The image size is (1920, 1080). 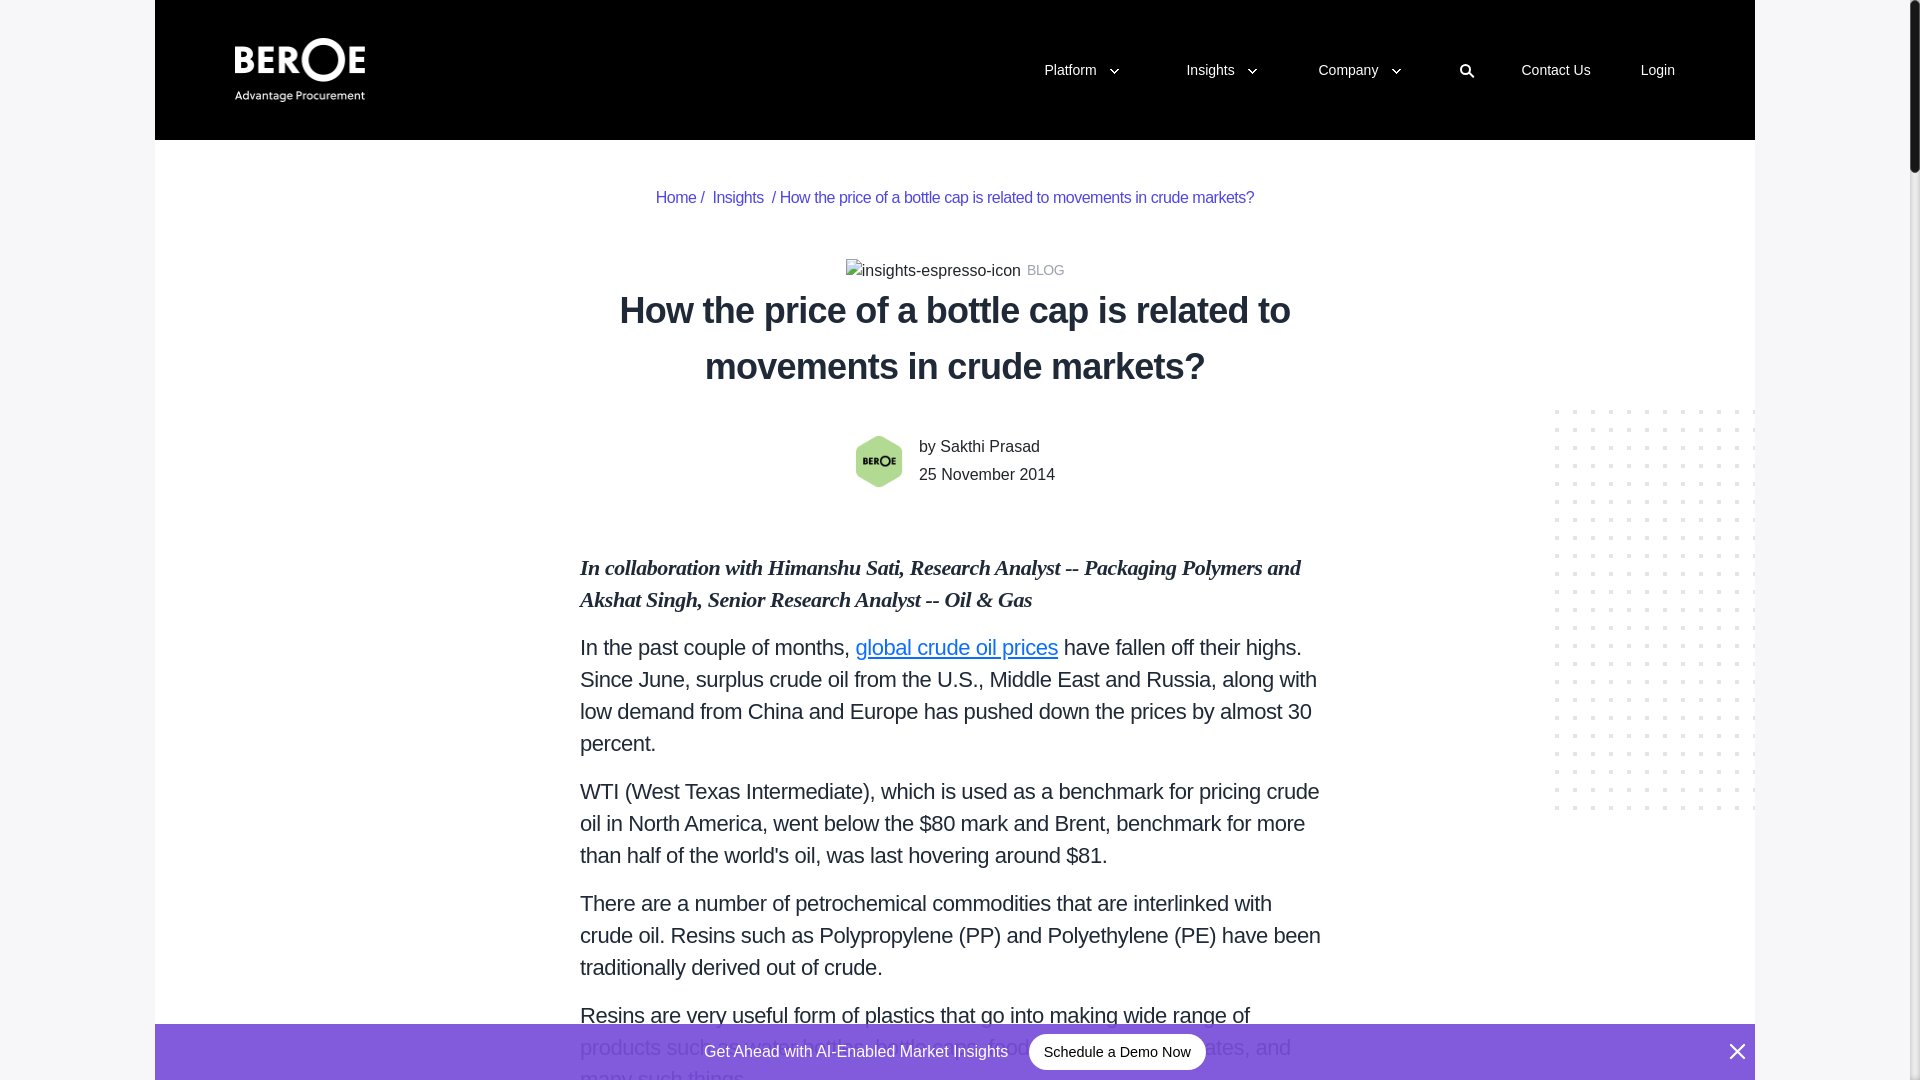 What do you see at coordinates (1282, 108) in the screenshot?
I see `Procurement Espresso` at bounding box center [1282, 108].